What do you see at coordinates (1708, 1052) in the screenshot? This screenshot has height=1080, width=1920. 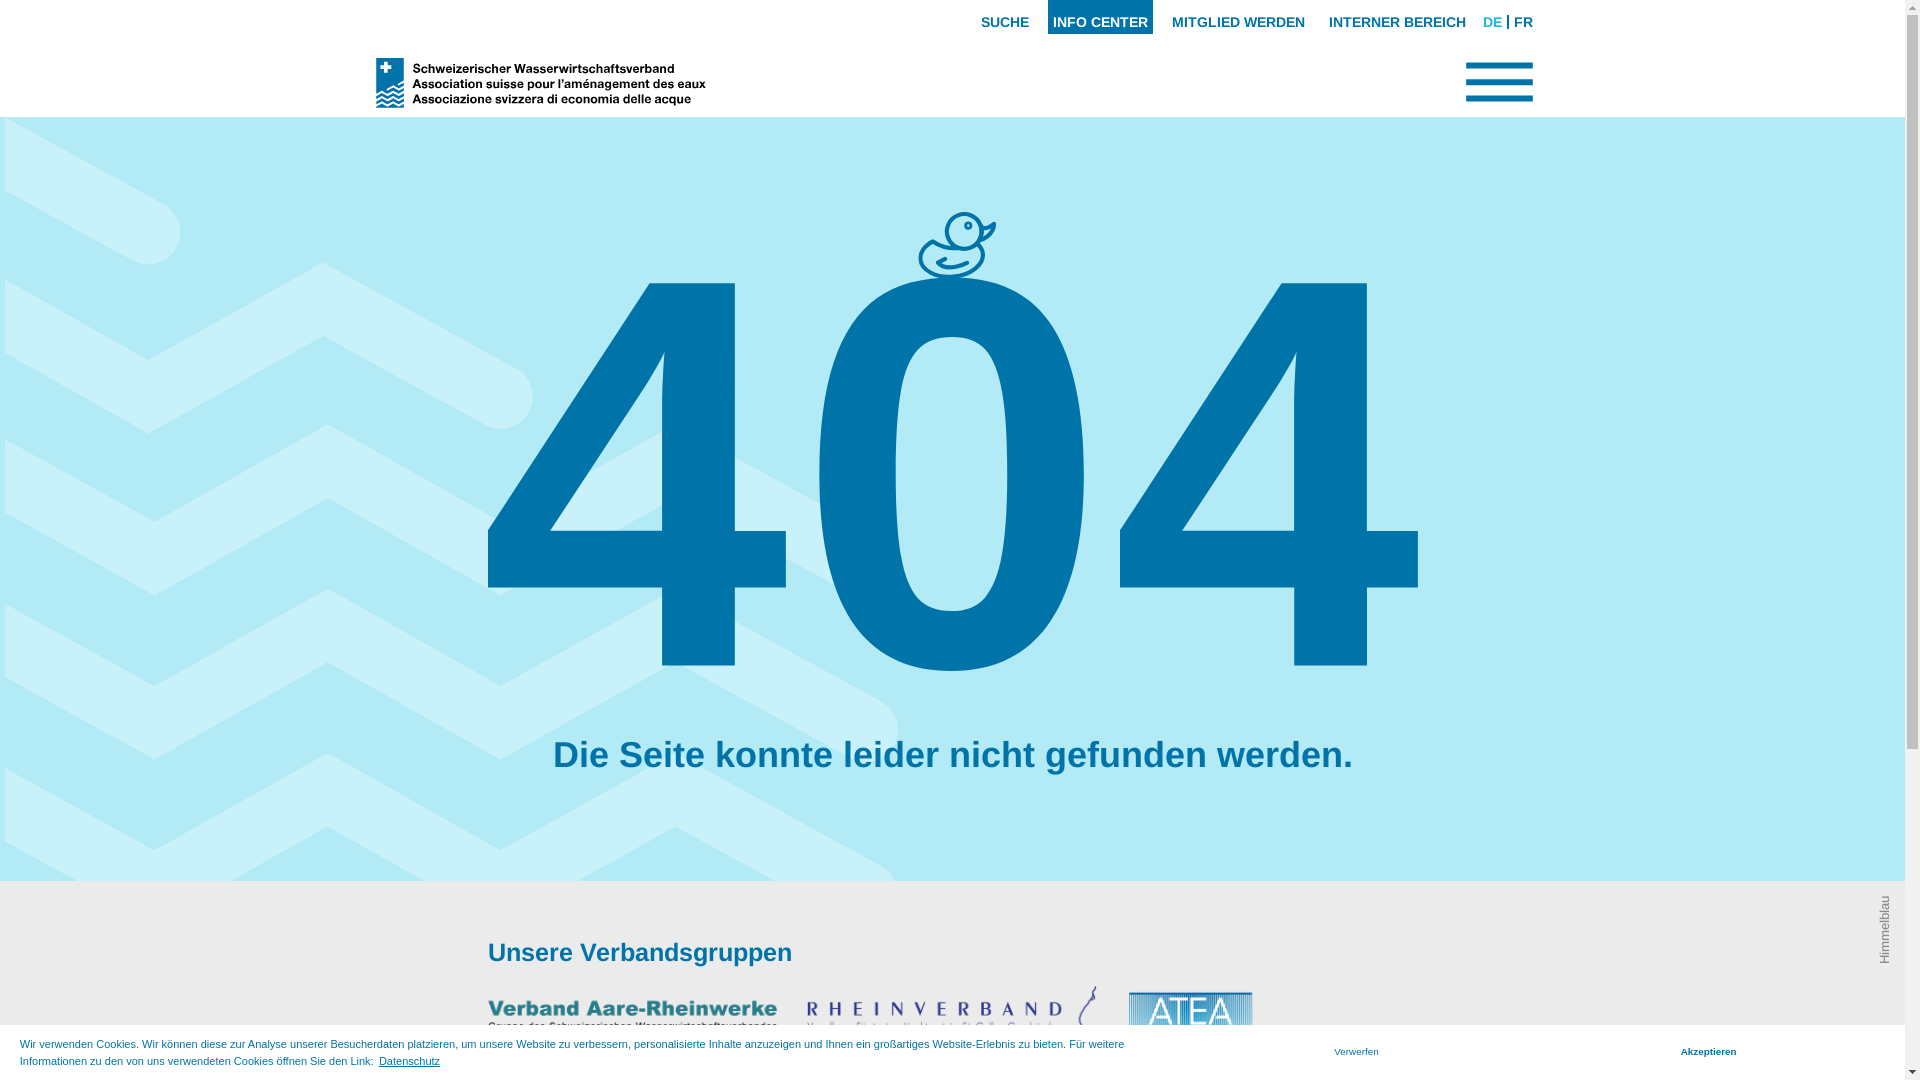 I see `Akzeptieren` at bounding box center [1708, 1052].